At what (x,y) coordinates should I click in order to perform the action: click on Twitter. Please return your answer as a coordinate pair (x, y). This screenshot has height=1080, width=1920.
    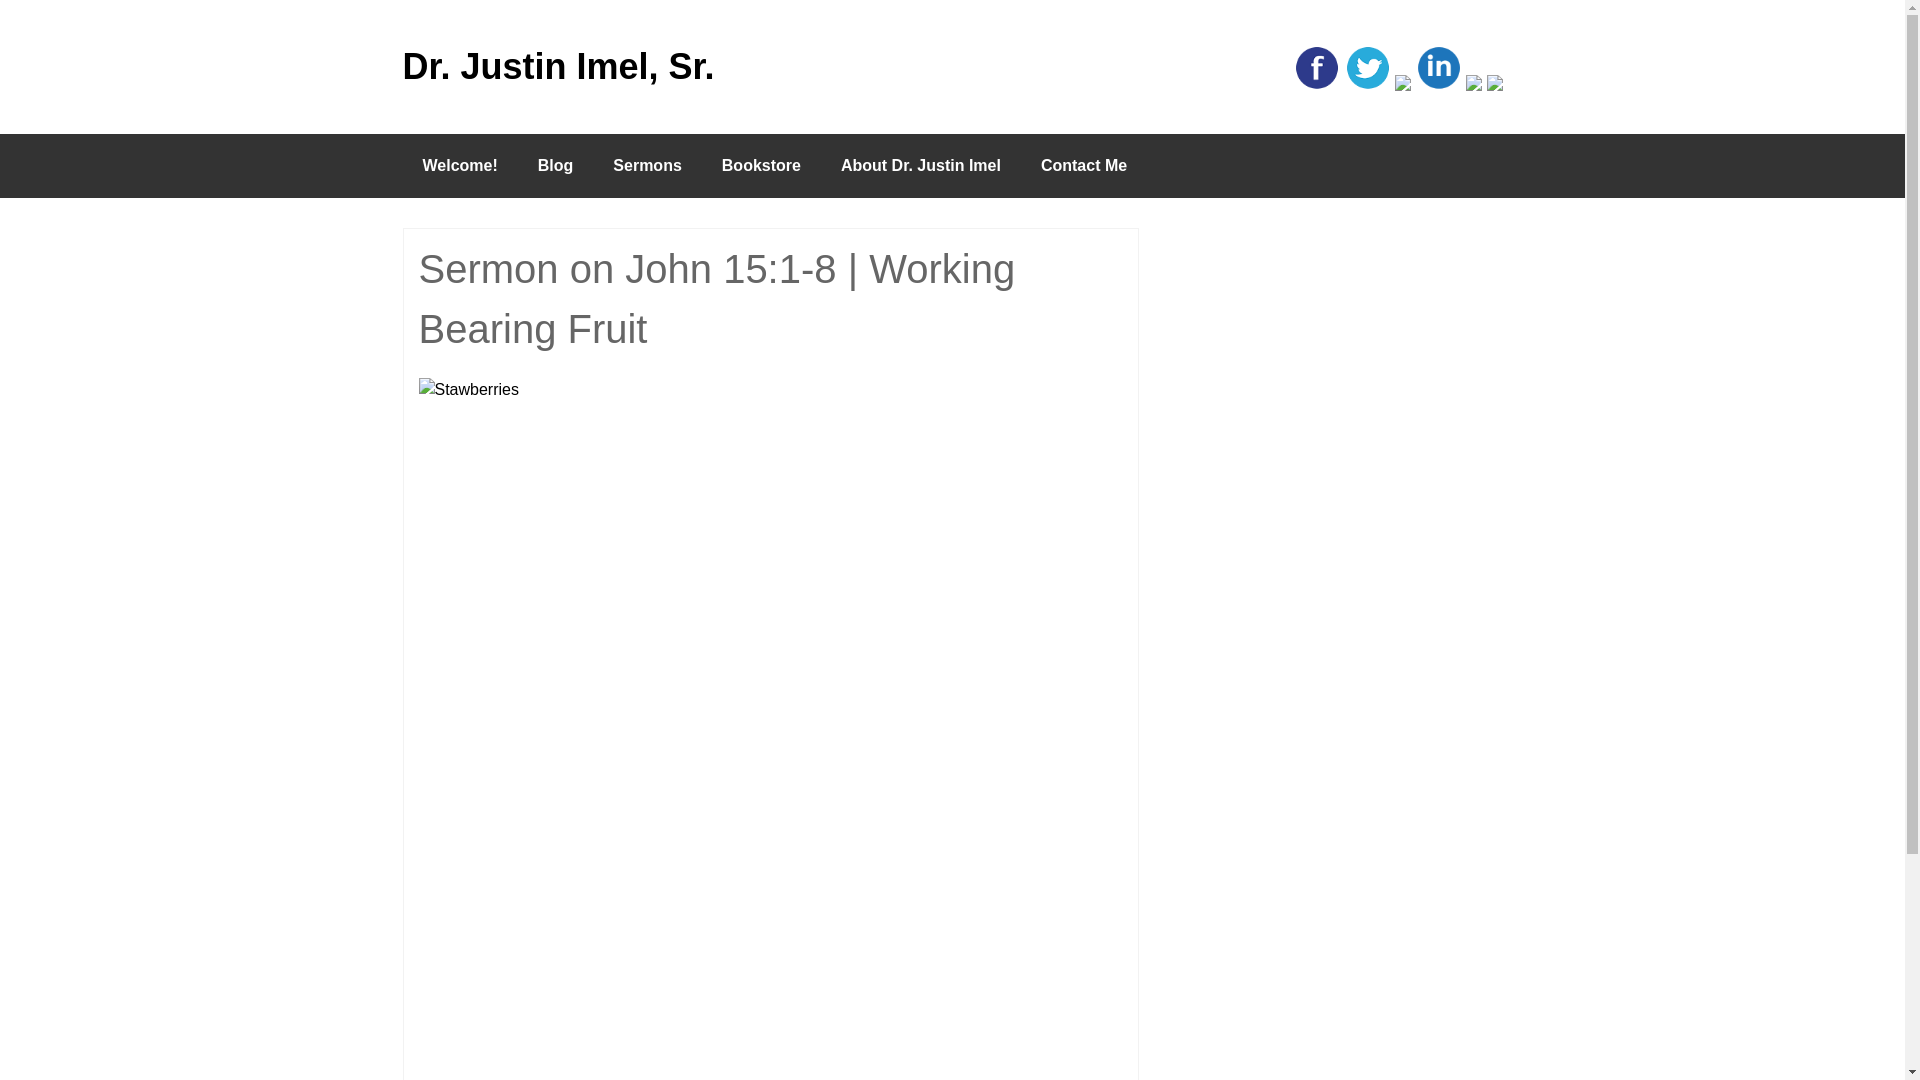
    Looking at the image, I should click on (1368, 84).